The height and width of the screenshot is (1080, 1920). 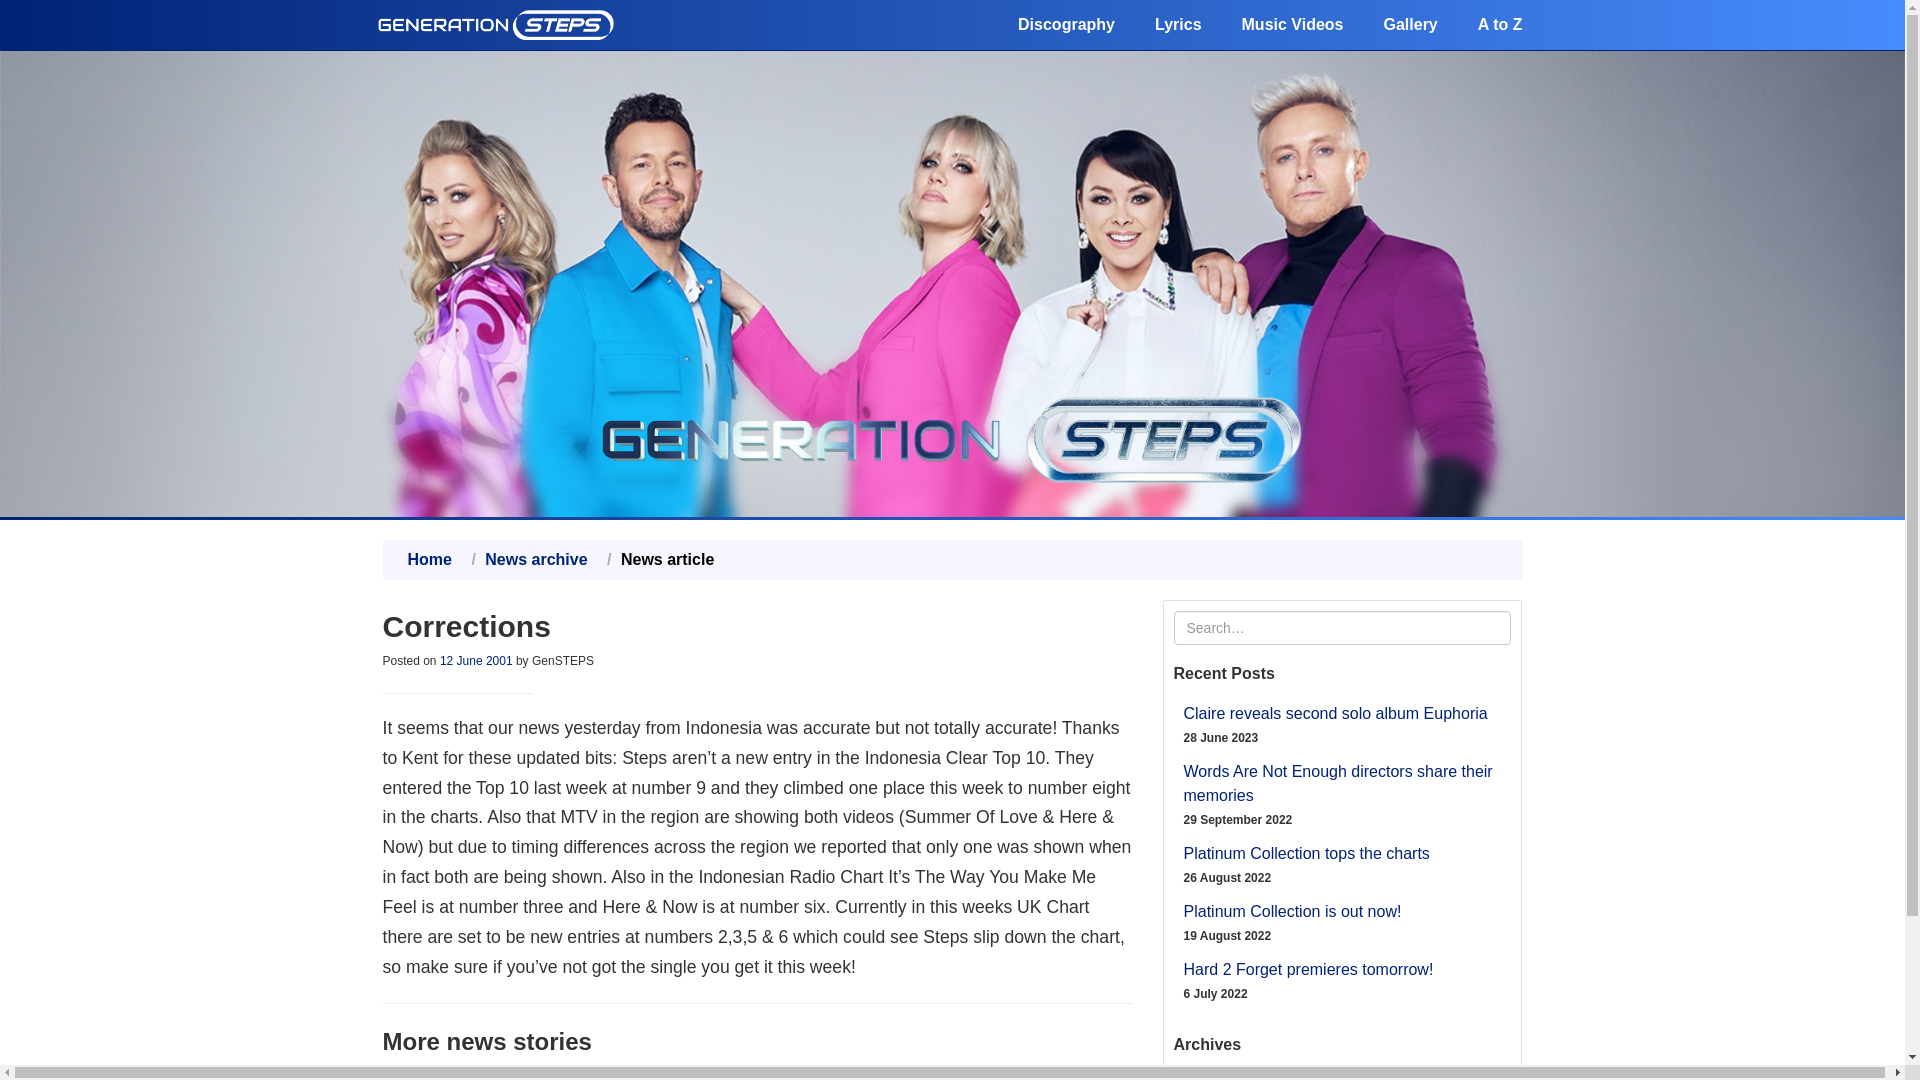 I want to click on Music Videos, so click(x=1292, y=24).